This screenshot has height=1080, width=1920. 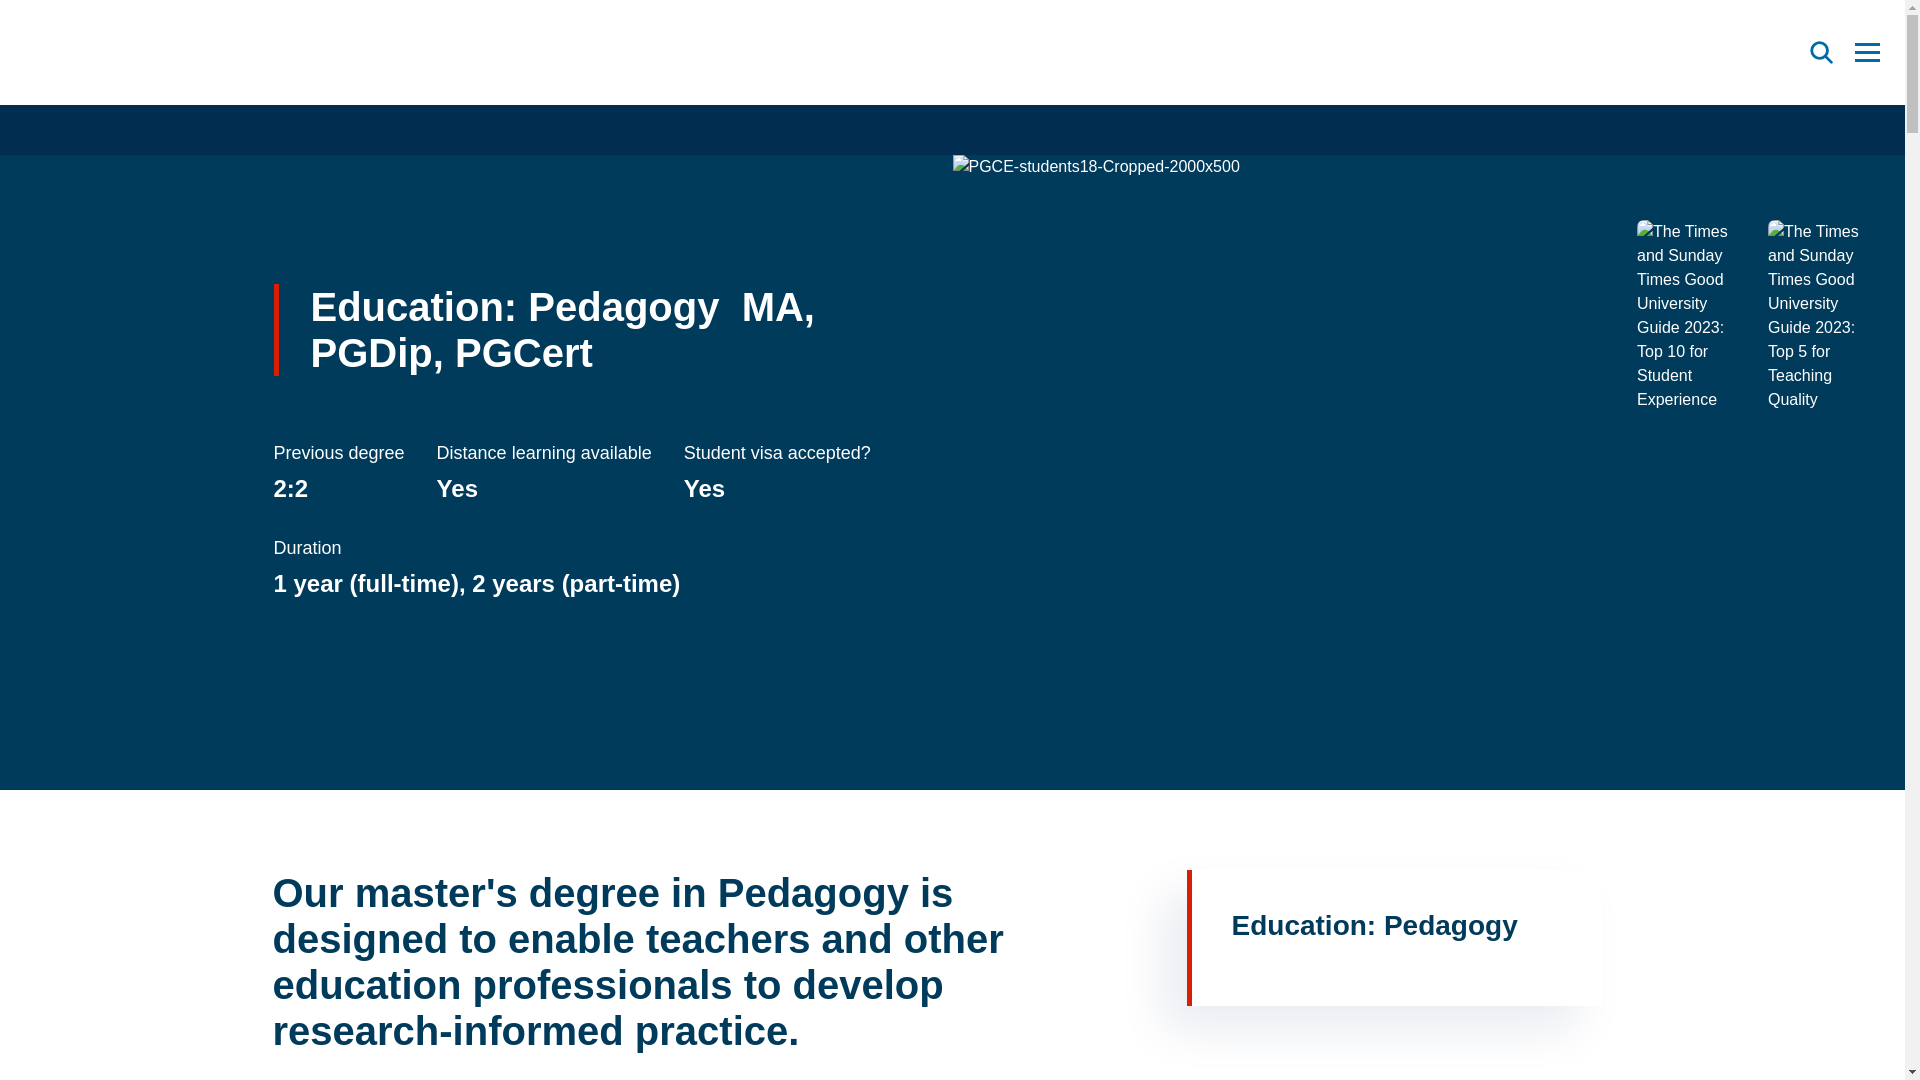 I want to click on Search, so click(x=1822, y=52).